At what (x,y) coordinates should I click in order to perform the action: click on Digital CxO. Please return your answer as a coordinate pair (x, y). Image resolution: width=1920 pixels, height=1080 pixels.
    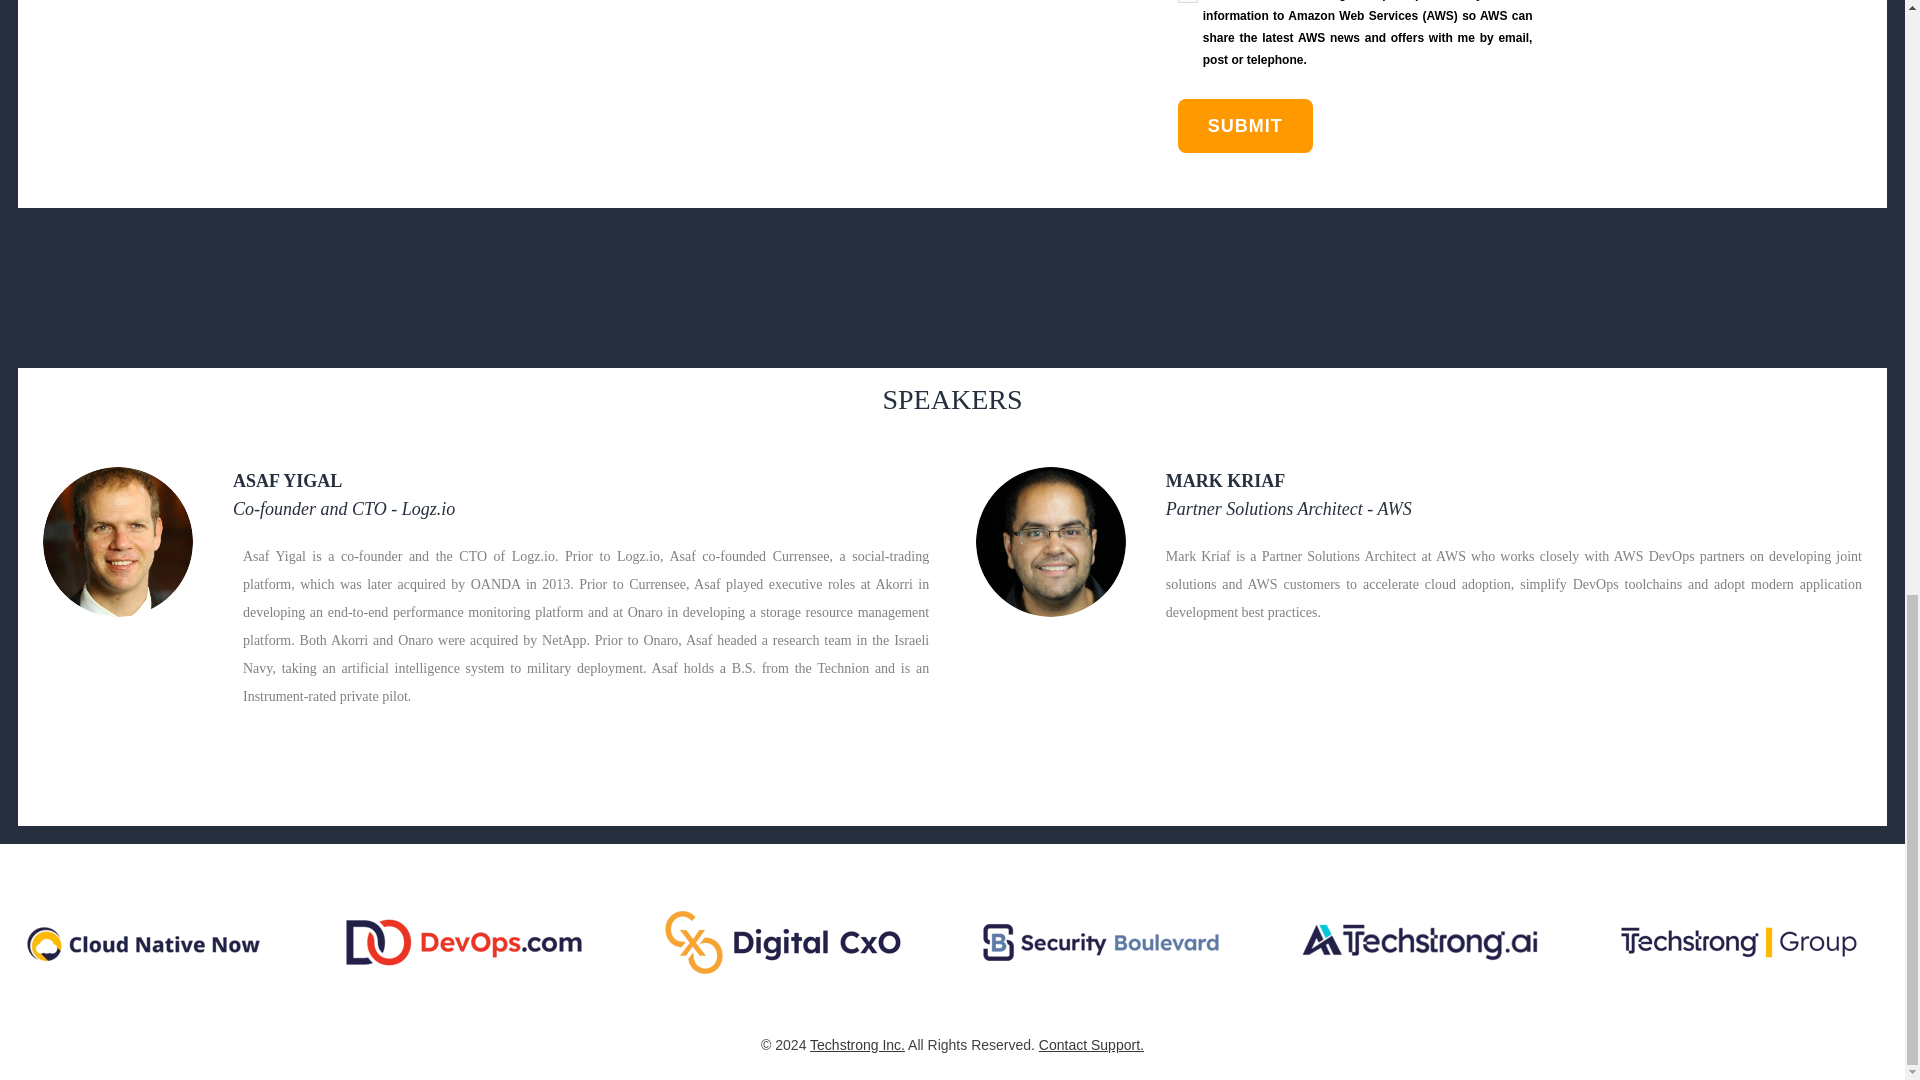
    Looking at the image, I should click on (783, 942).